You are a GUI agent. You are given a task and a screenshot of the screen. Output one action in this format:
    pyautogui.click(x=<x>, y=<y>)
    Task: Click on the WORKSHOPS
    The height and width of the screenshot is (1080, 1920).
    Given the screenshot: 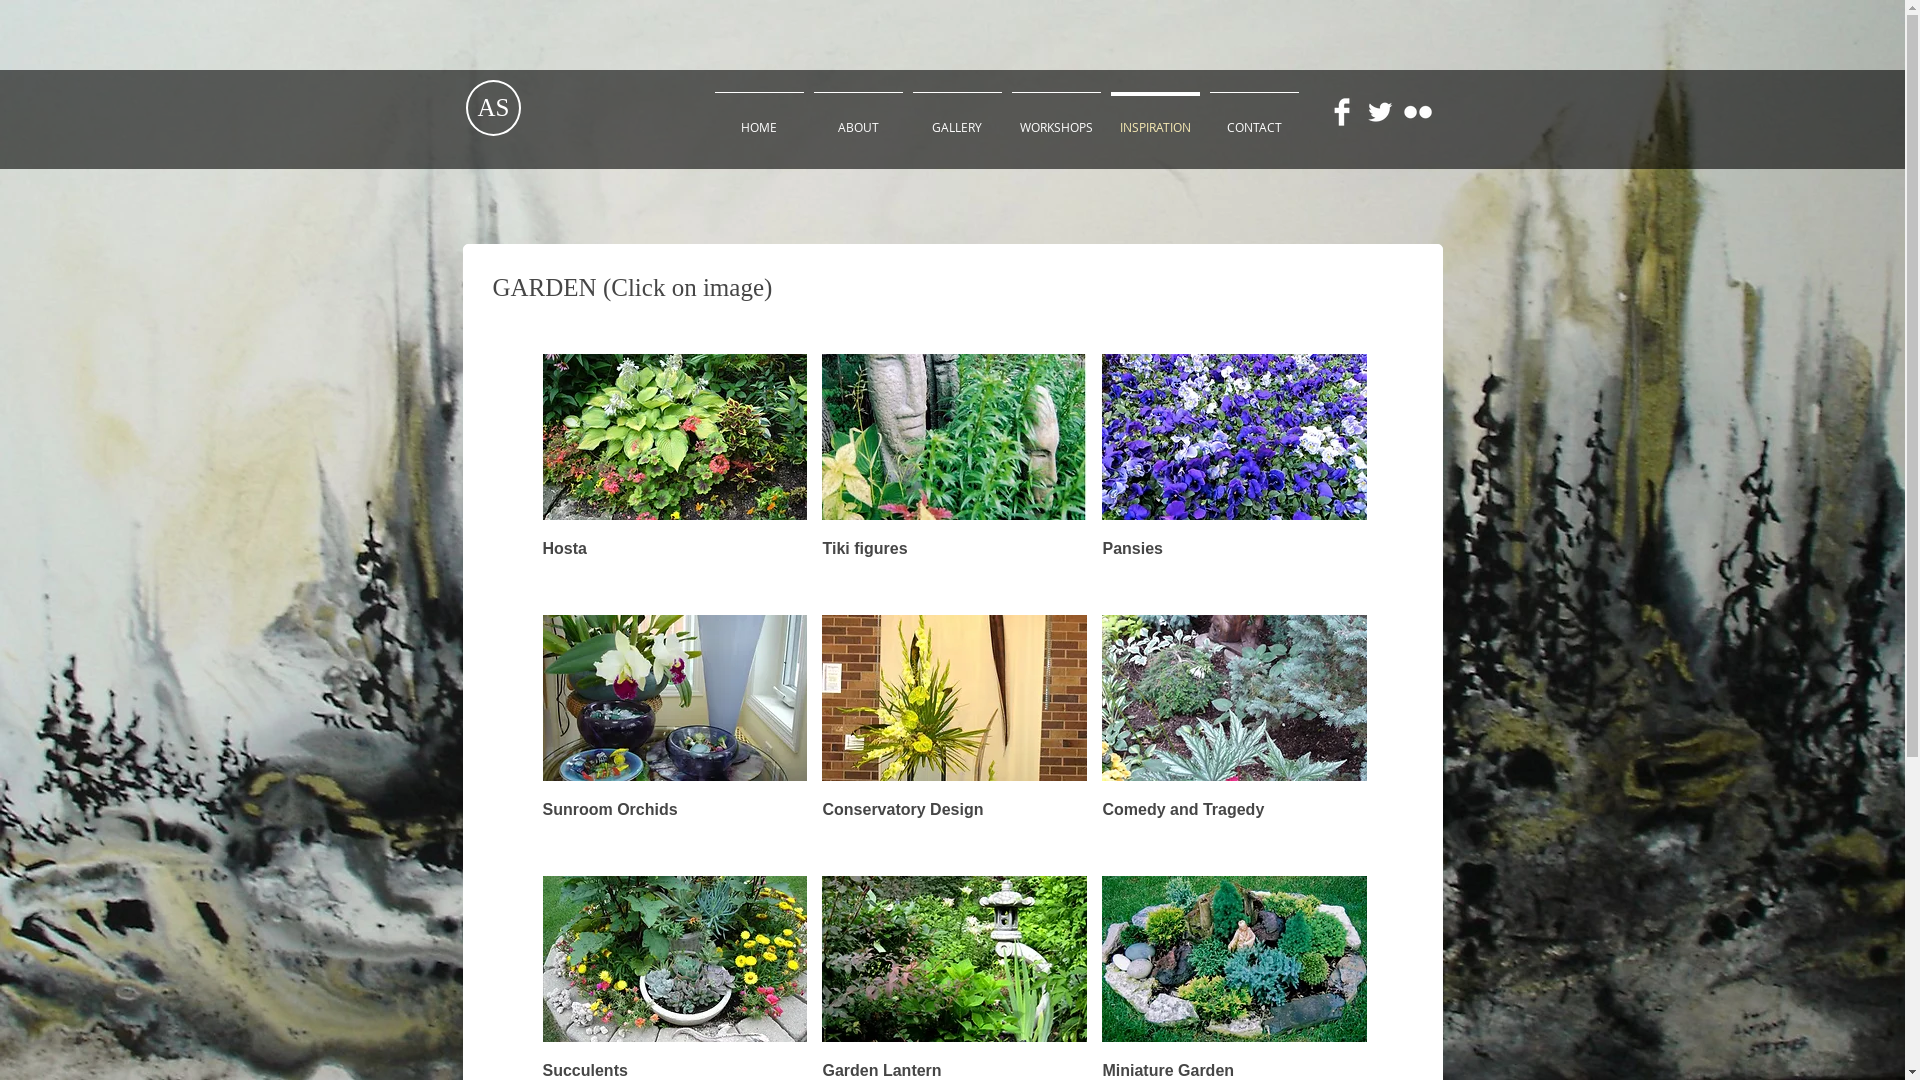 What is the action you would take?
    pyautogui.click(x=1056, y=118)
    